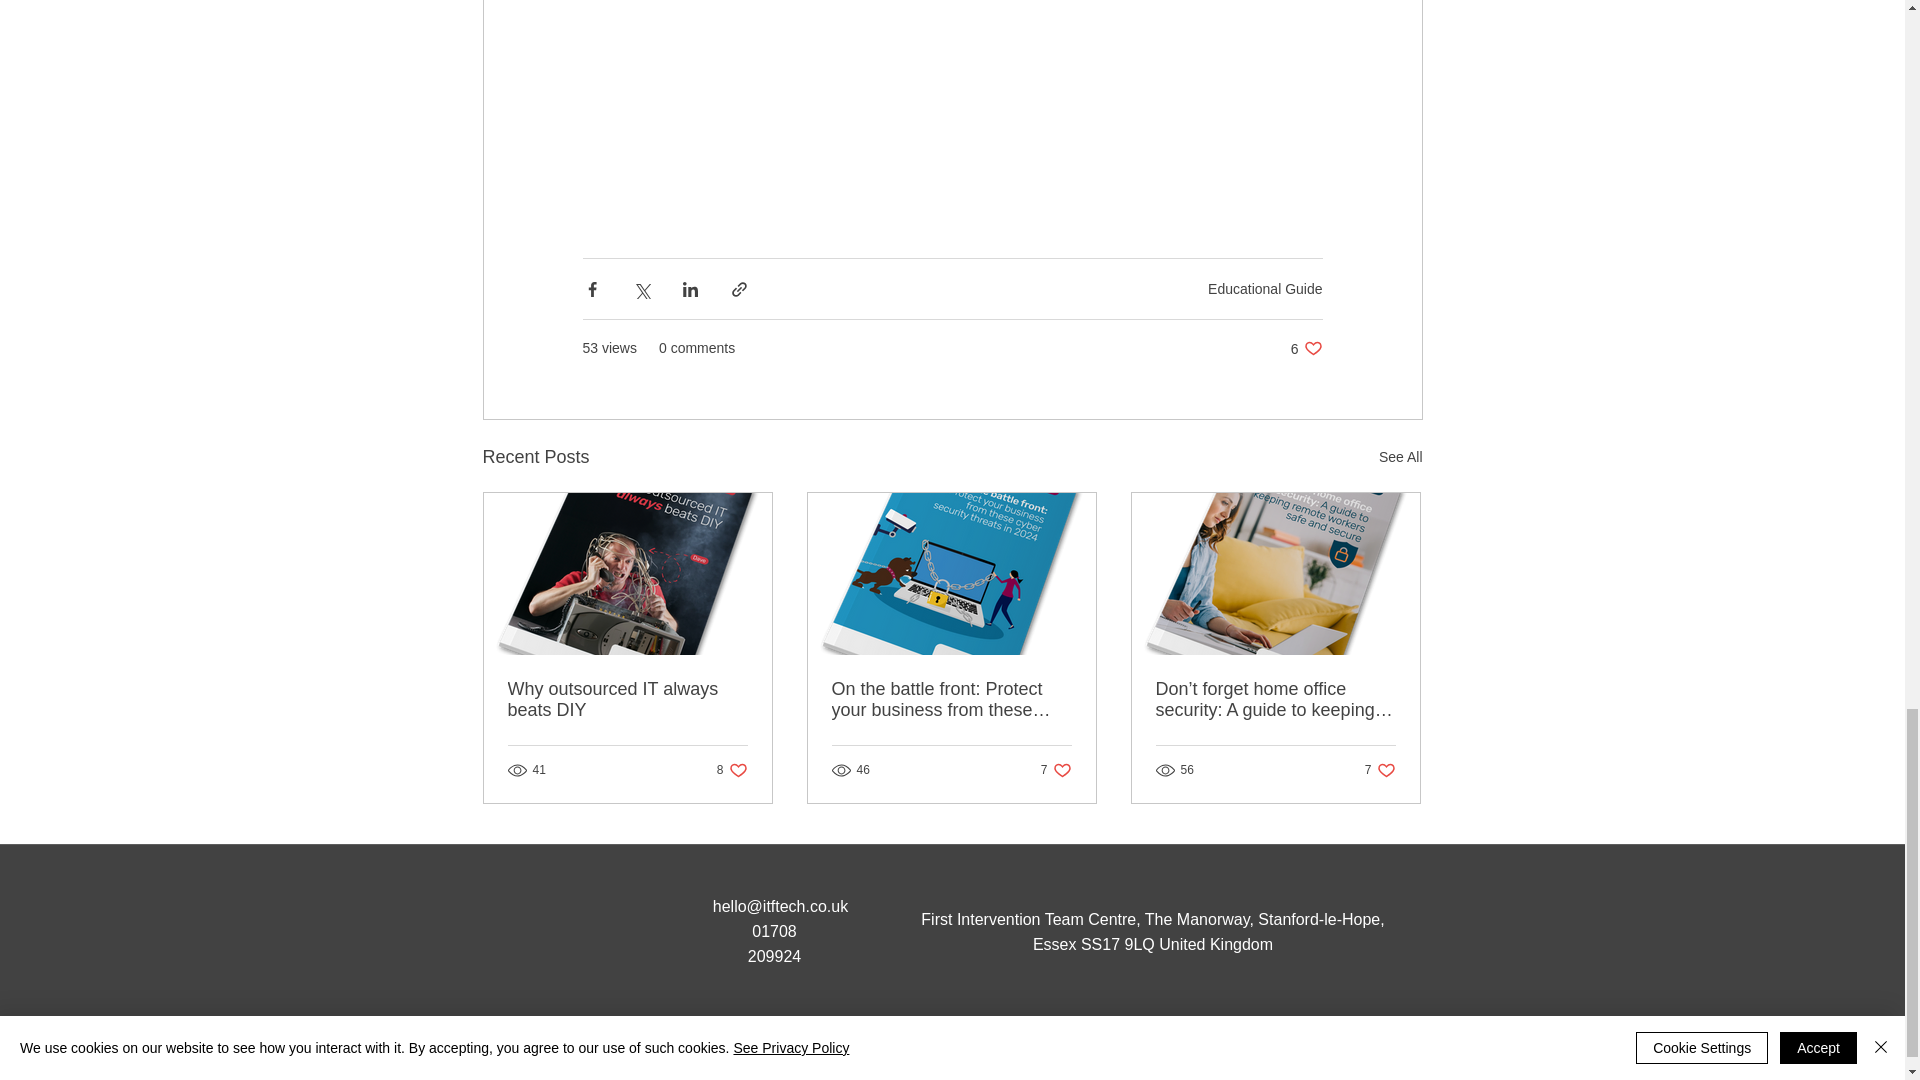 This screenshot has height=1080, width=1920. What do you see at coordinates (628, 700) in the screenshot?
I see `Why outsourced IT always beats DIY` at bounding box center [628, 700].